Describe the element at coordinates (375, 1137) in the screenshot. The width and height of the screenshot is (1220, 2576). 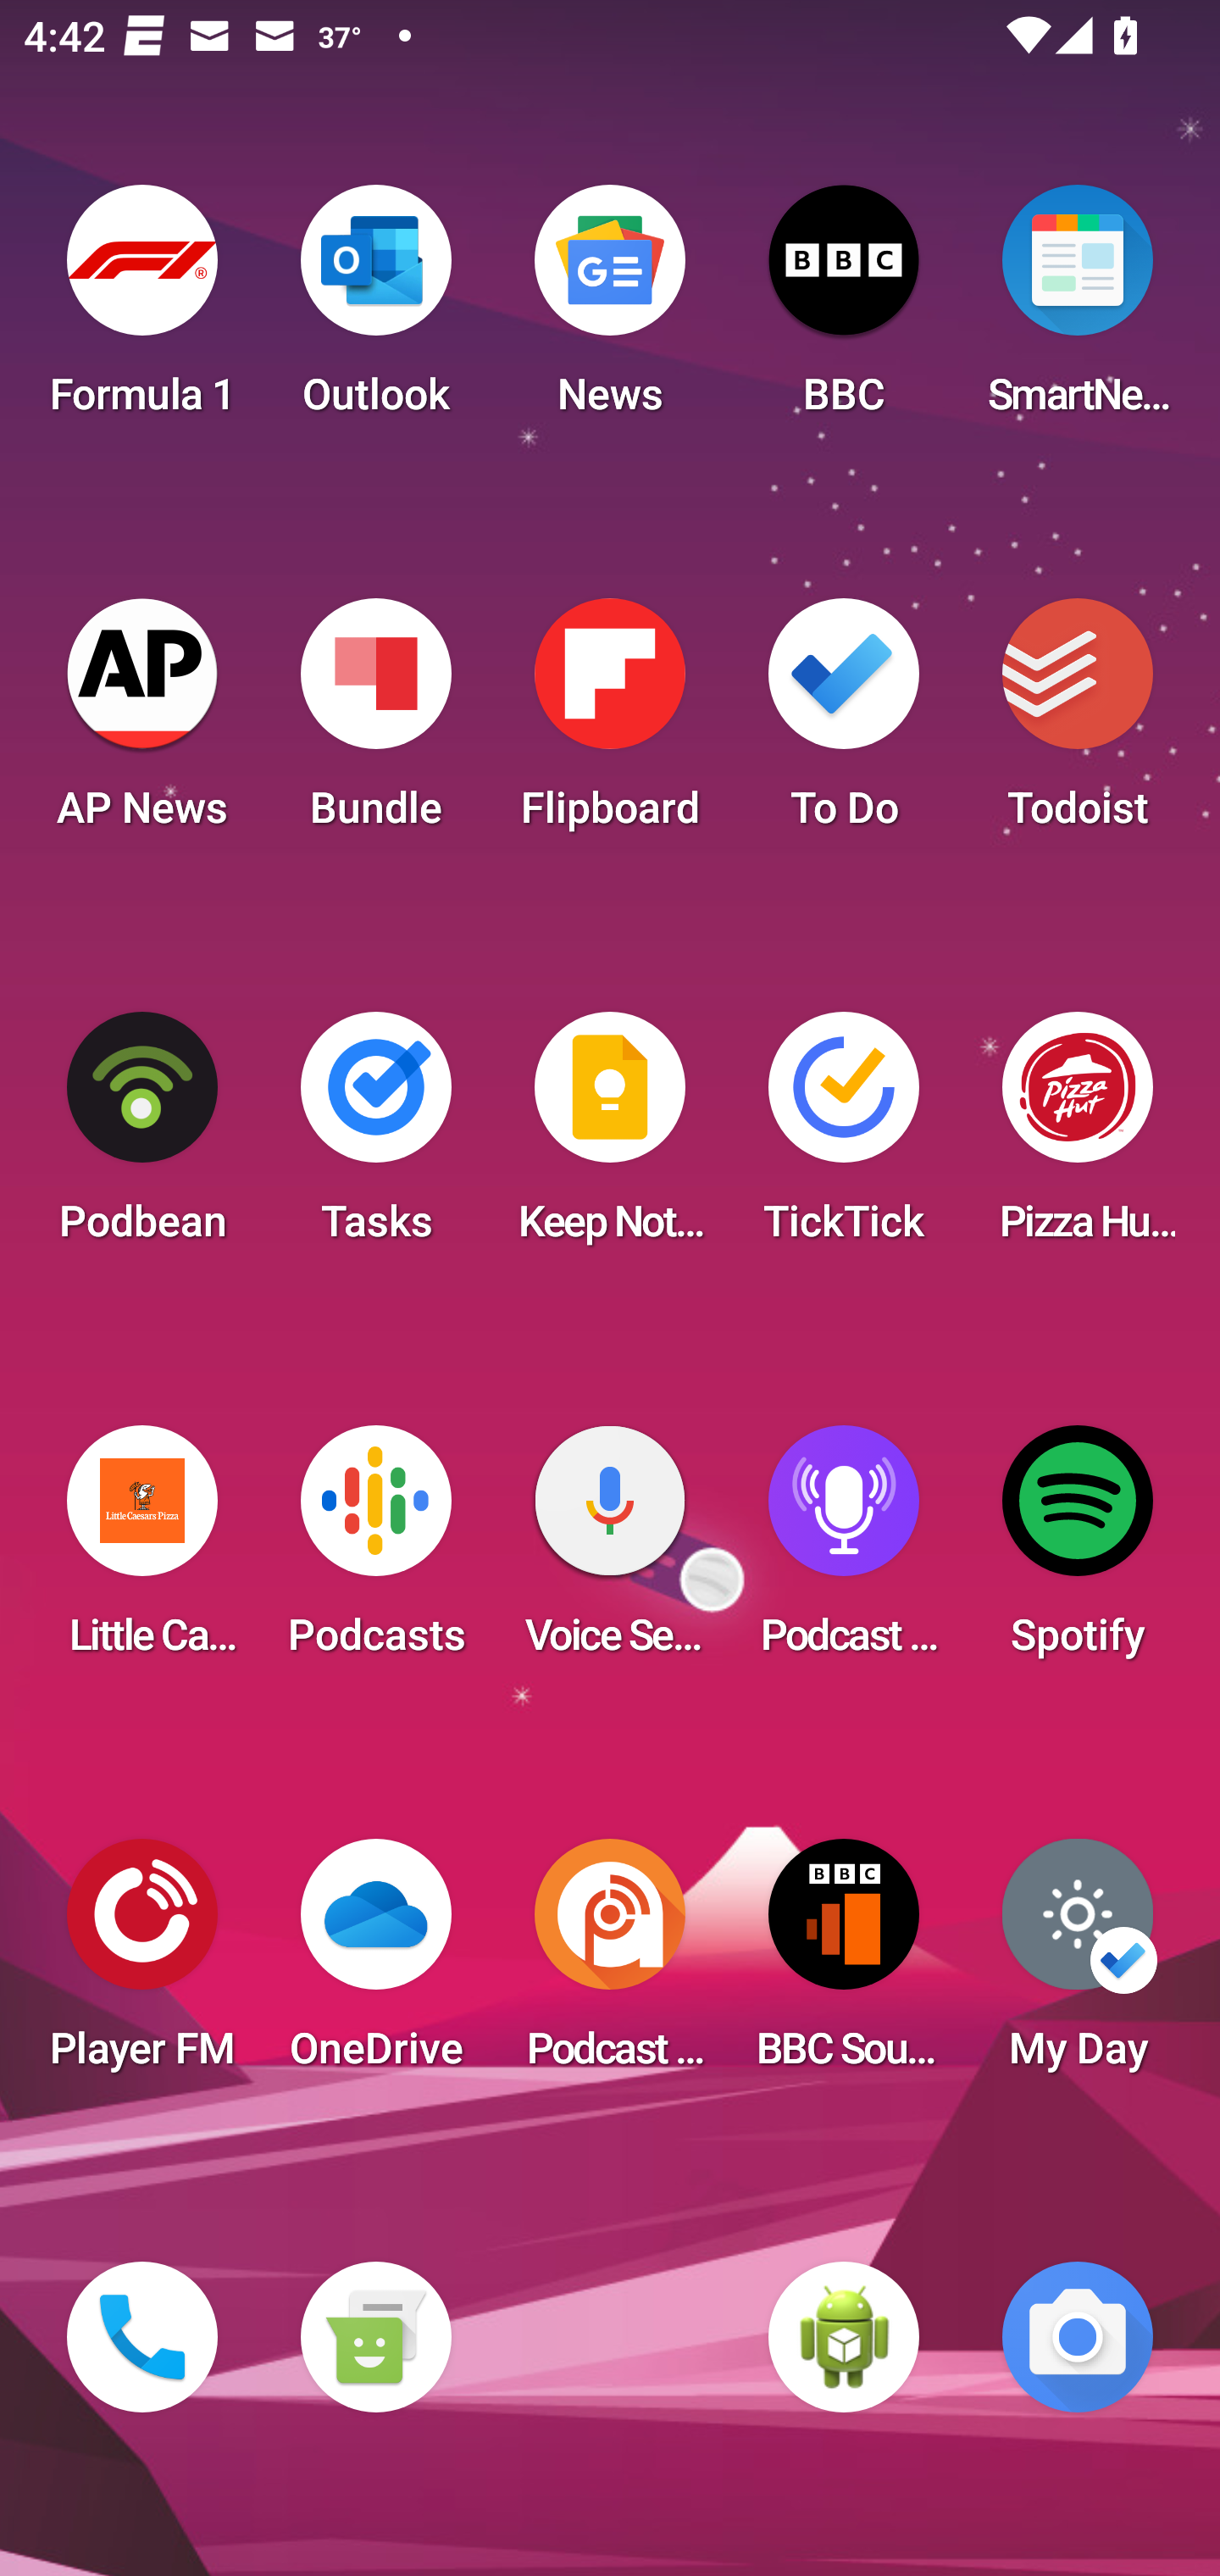
I see `Tasks` at that location.